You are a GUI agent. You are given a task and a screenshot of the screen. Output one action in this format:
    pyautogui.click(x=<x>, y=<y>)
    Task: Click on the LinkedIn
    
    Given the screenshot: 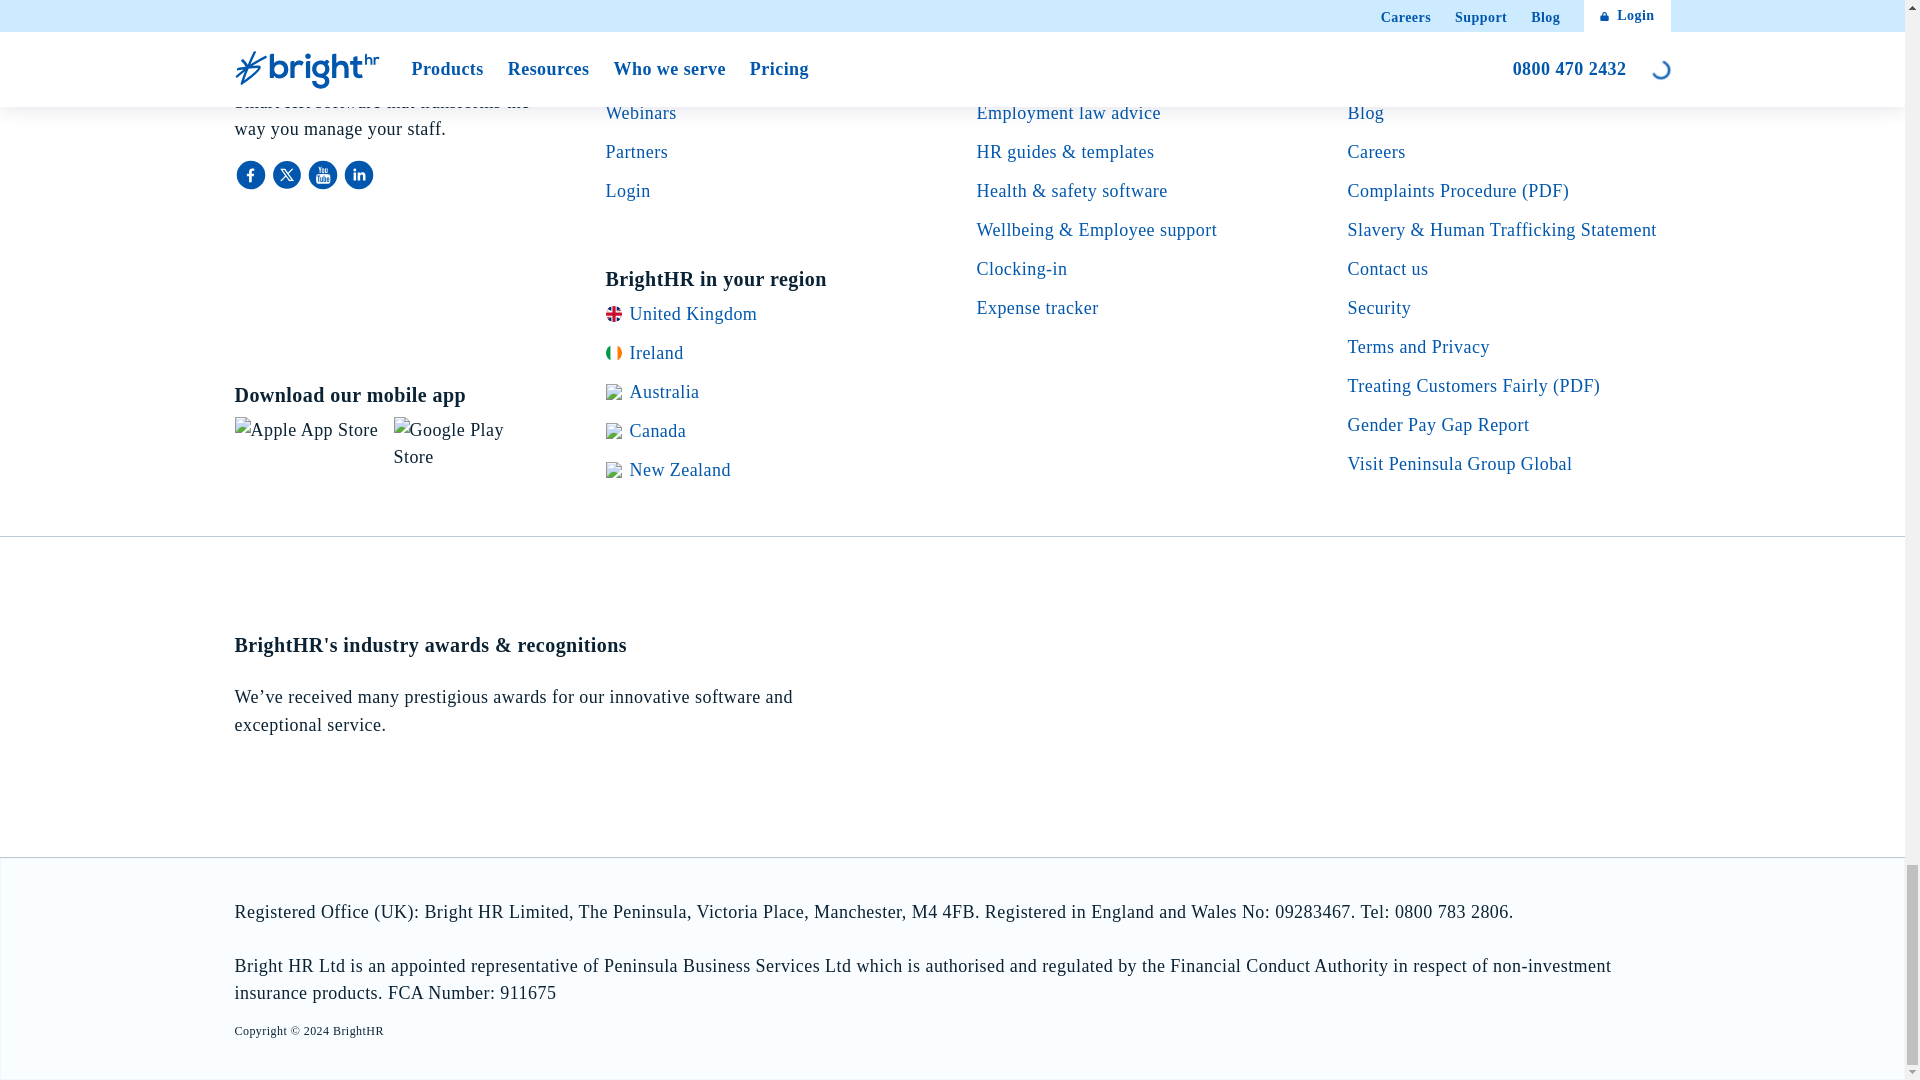 What is the action you would take?
    pyautogui.click(x=358, y=174)
    